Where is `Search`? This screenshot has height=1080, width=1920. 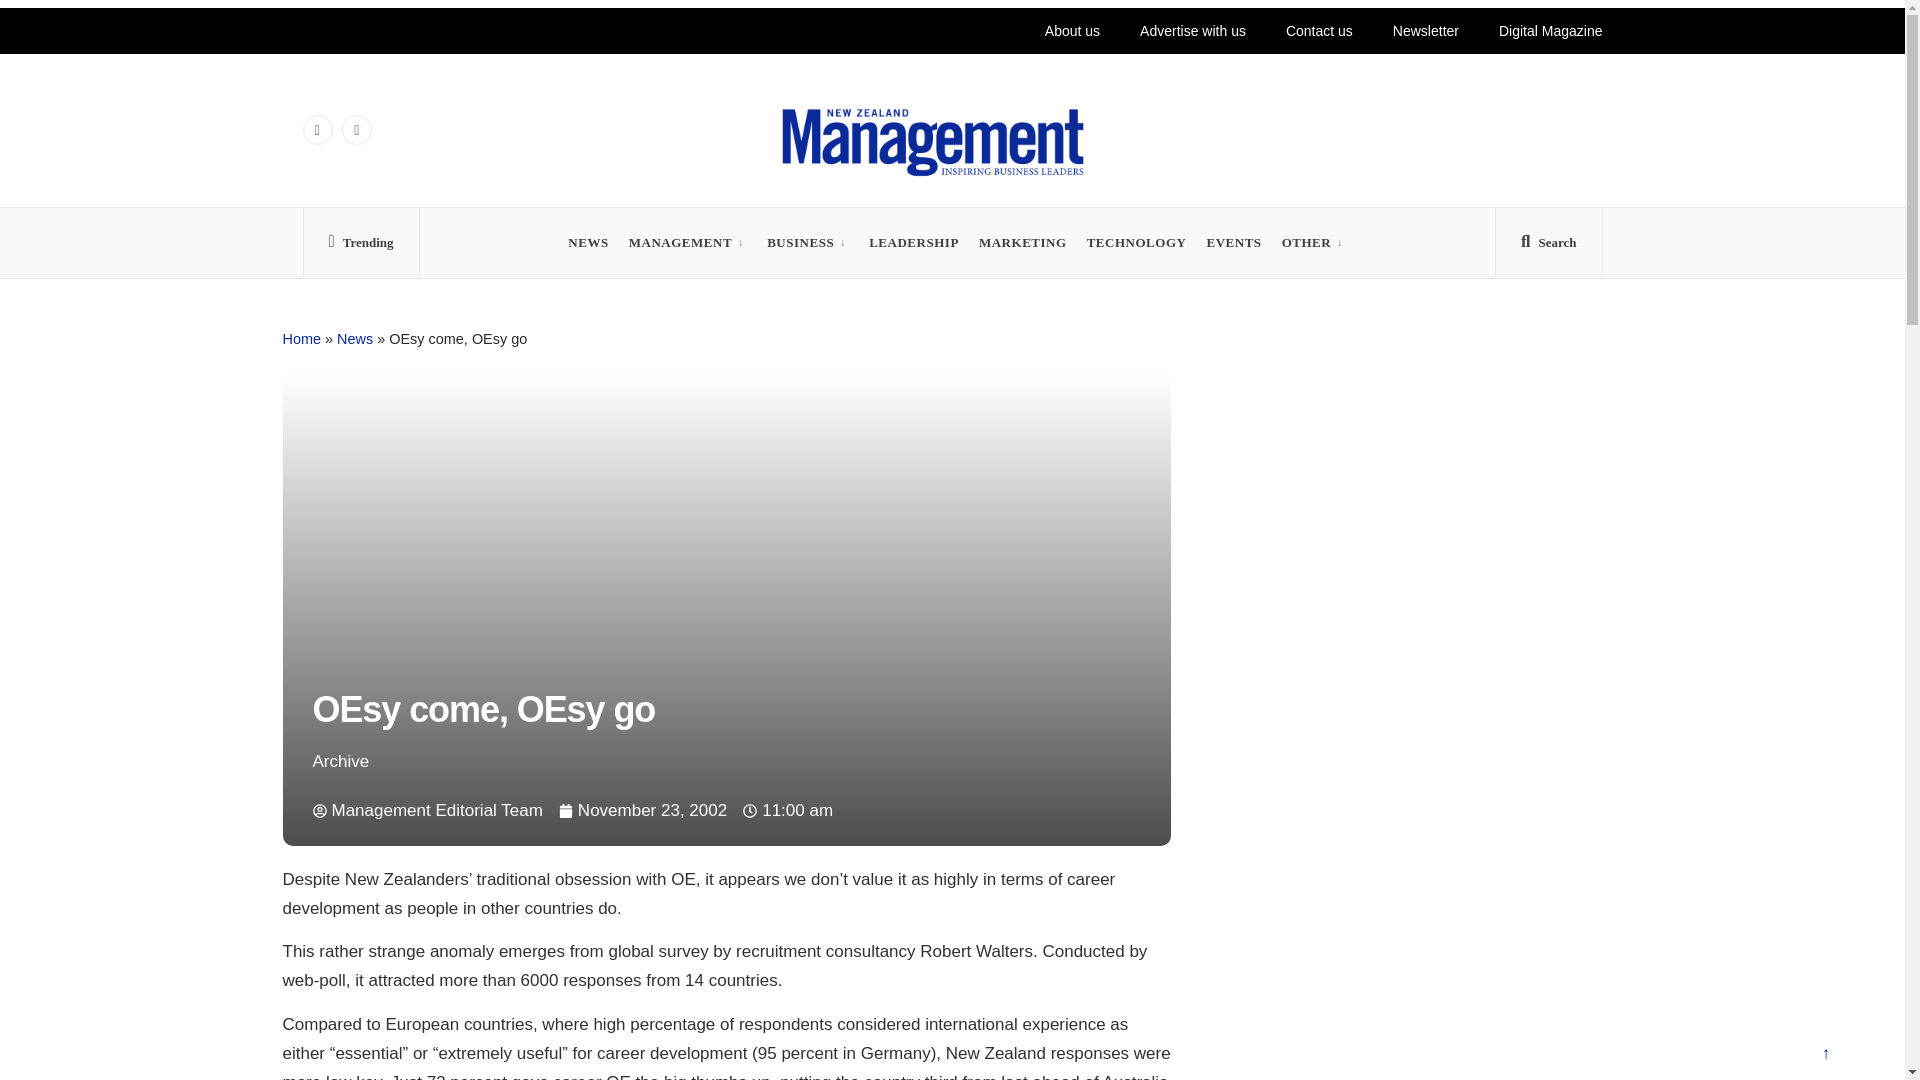
Search is located at coordinates (1548, 246).